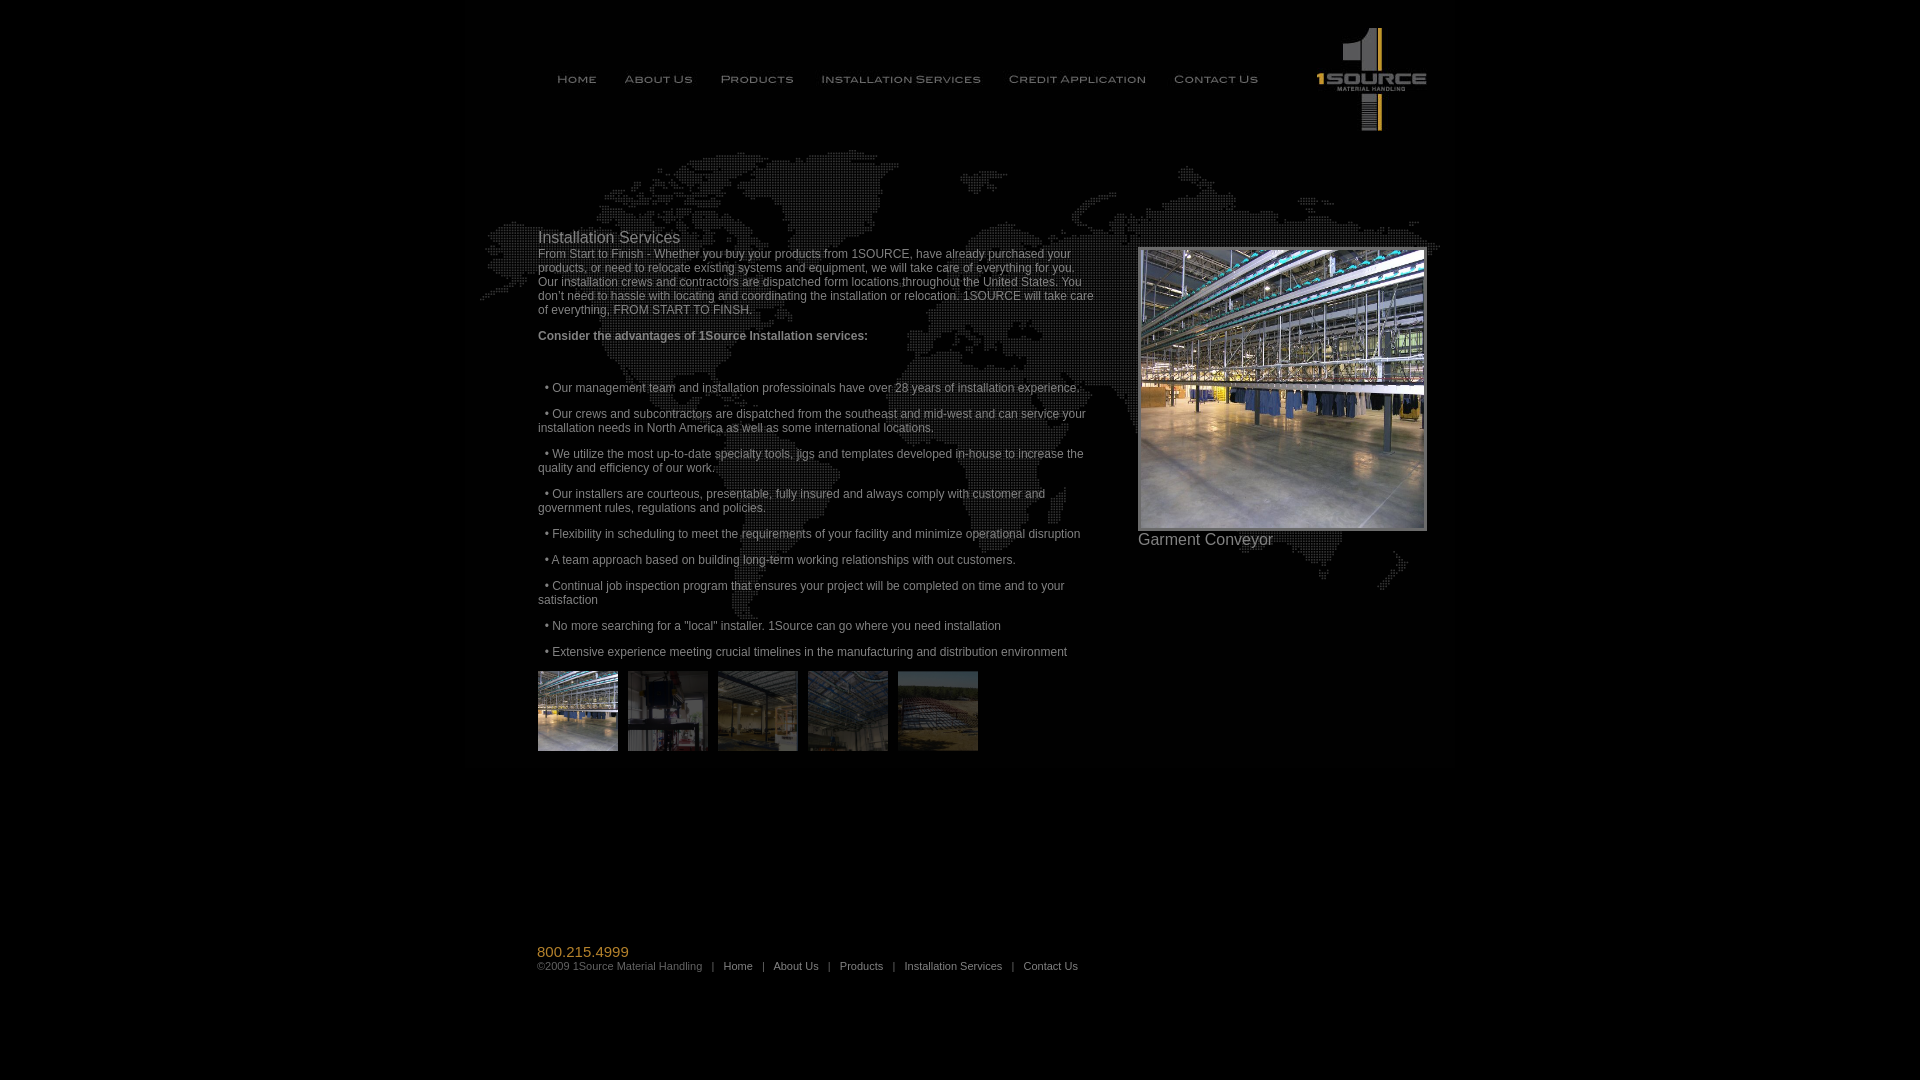 The width and height of the screenshot is (1920, 1080). What do you see at coordinates (862, 966) in the screenshot?
I see `Products` at bounding box center [862, 966].